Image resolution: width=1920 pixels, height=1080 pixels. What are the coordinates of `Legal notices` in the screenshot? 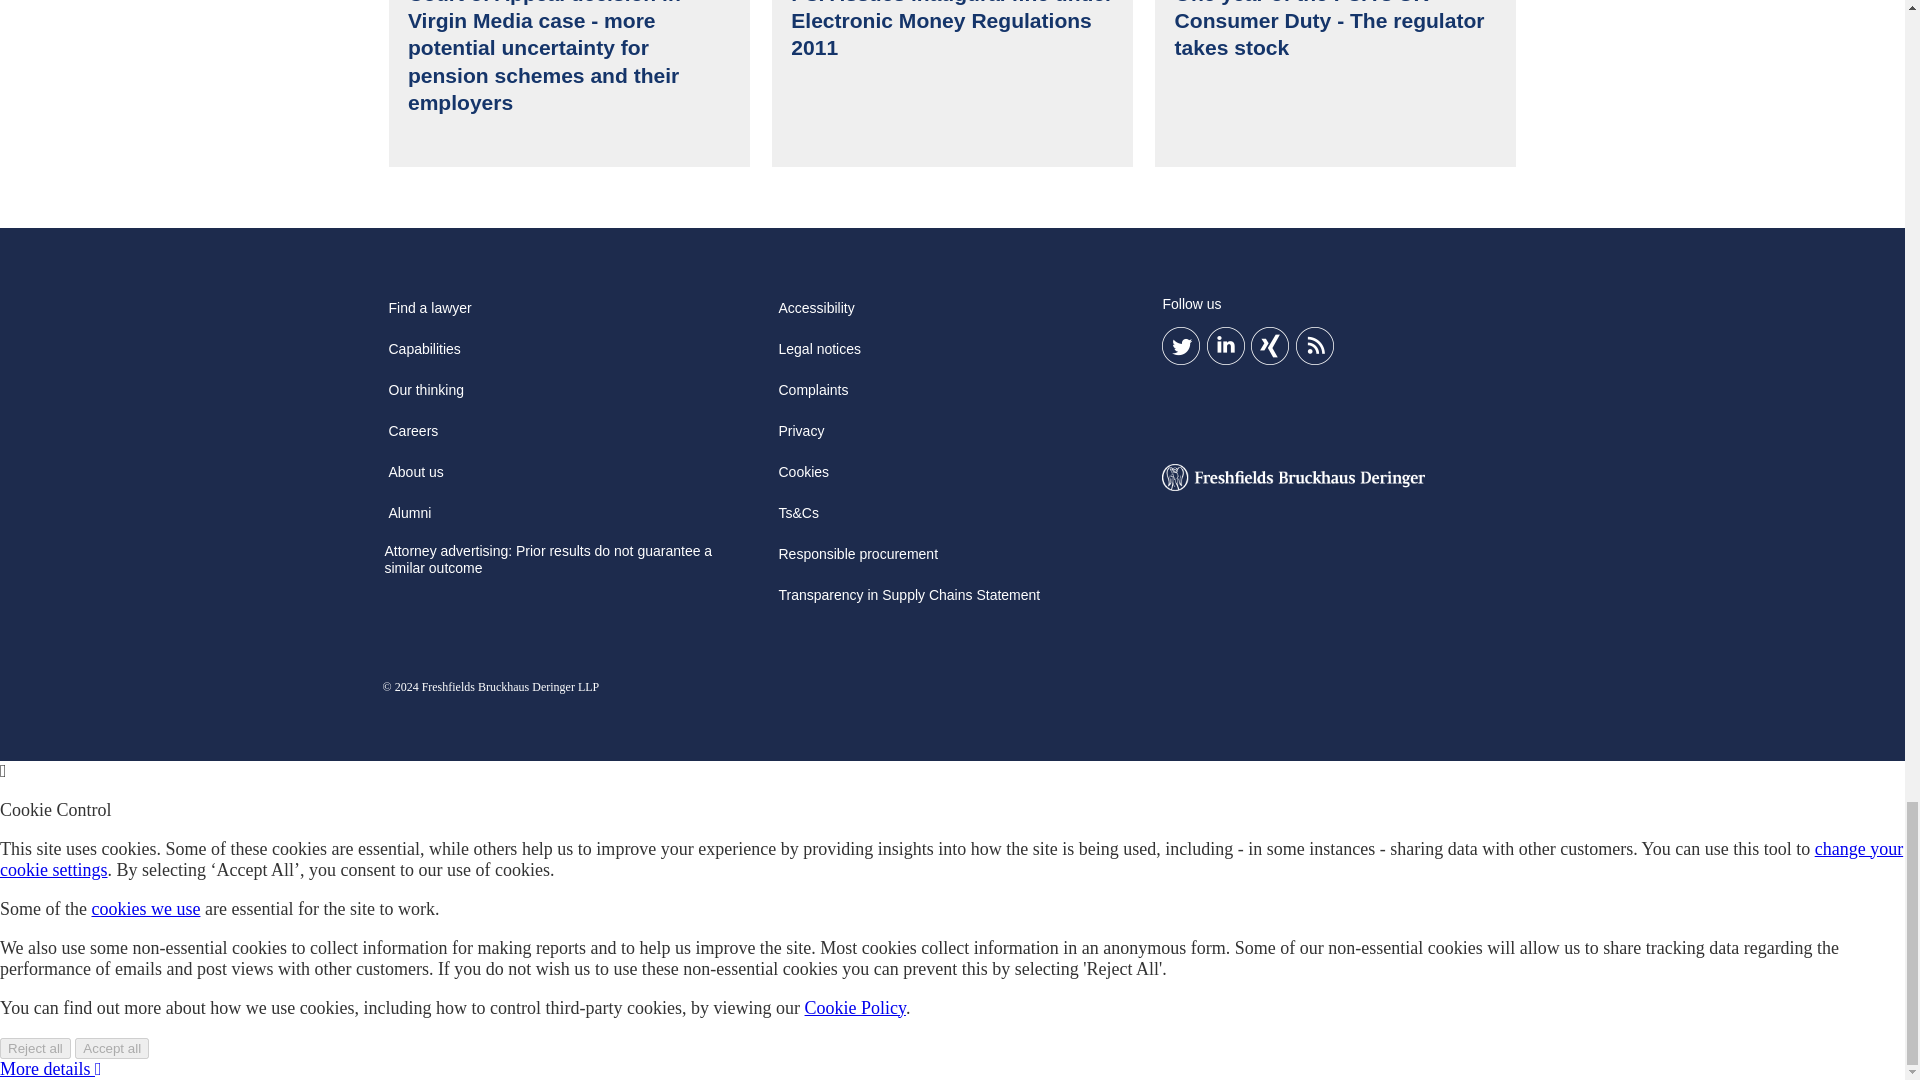 It's located at (819, 355).